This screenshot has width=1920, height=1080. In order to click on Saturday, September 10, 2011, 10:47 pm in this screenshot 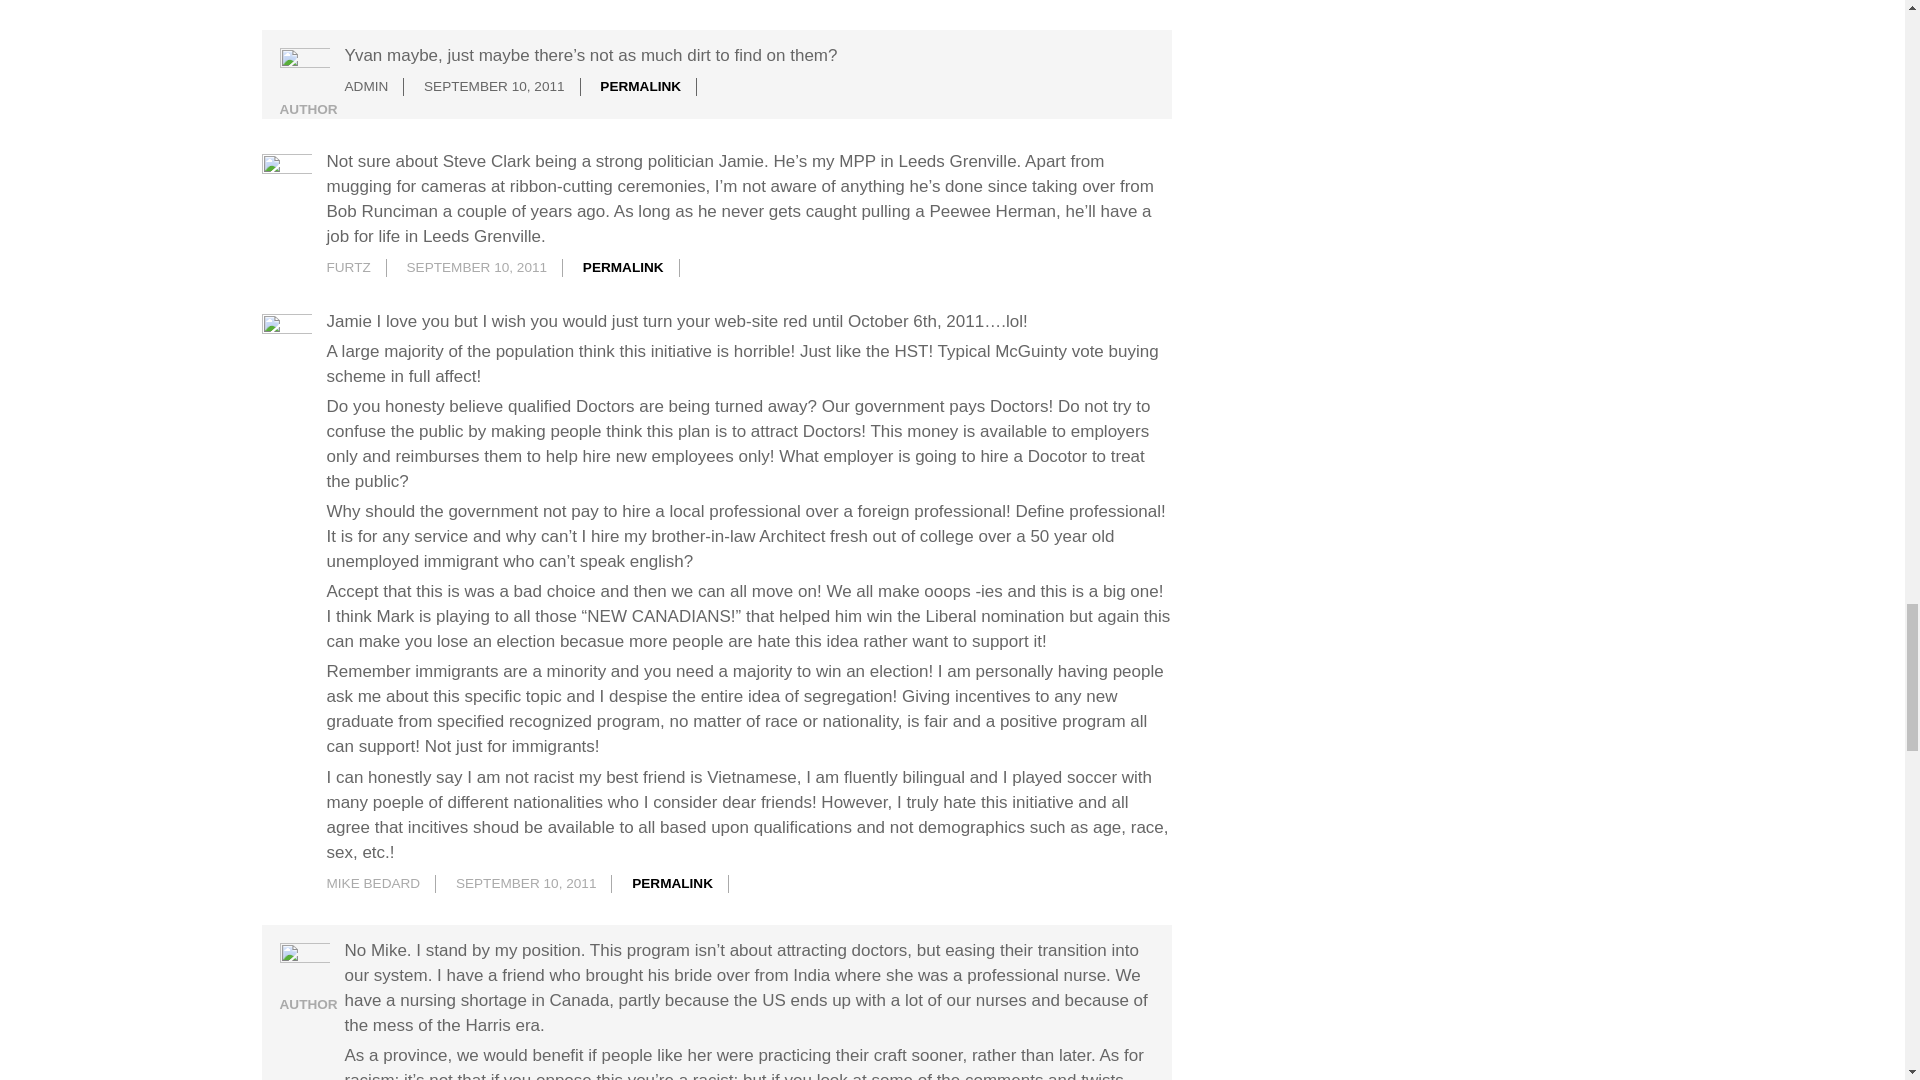, I will do `click(526, 883)`.